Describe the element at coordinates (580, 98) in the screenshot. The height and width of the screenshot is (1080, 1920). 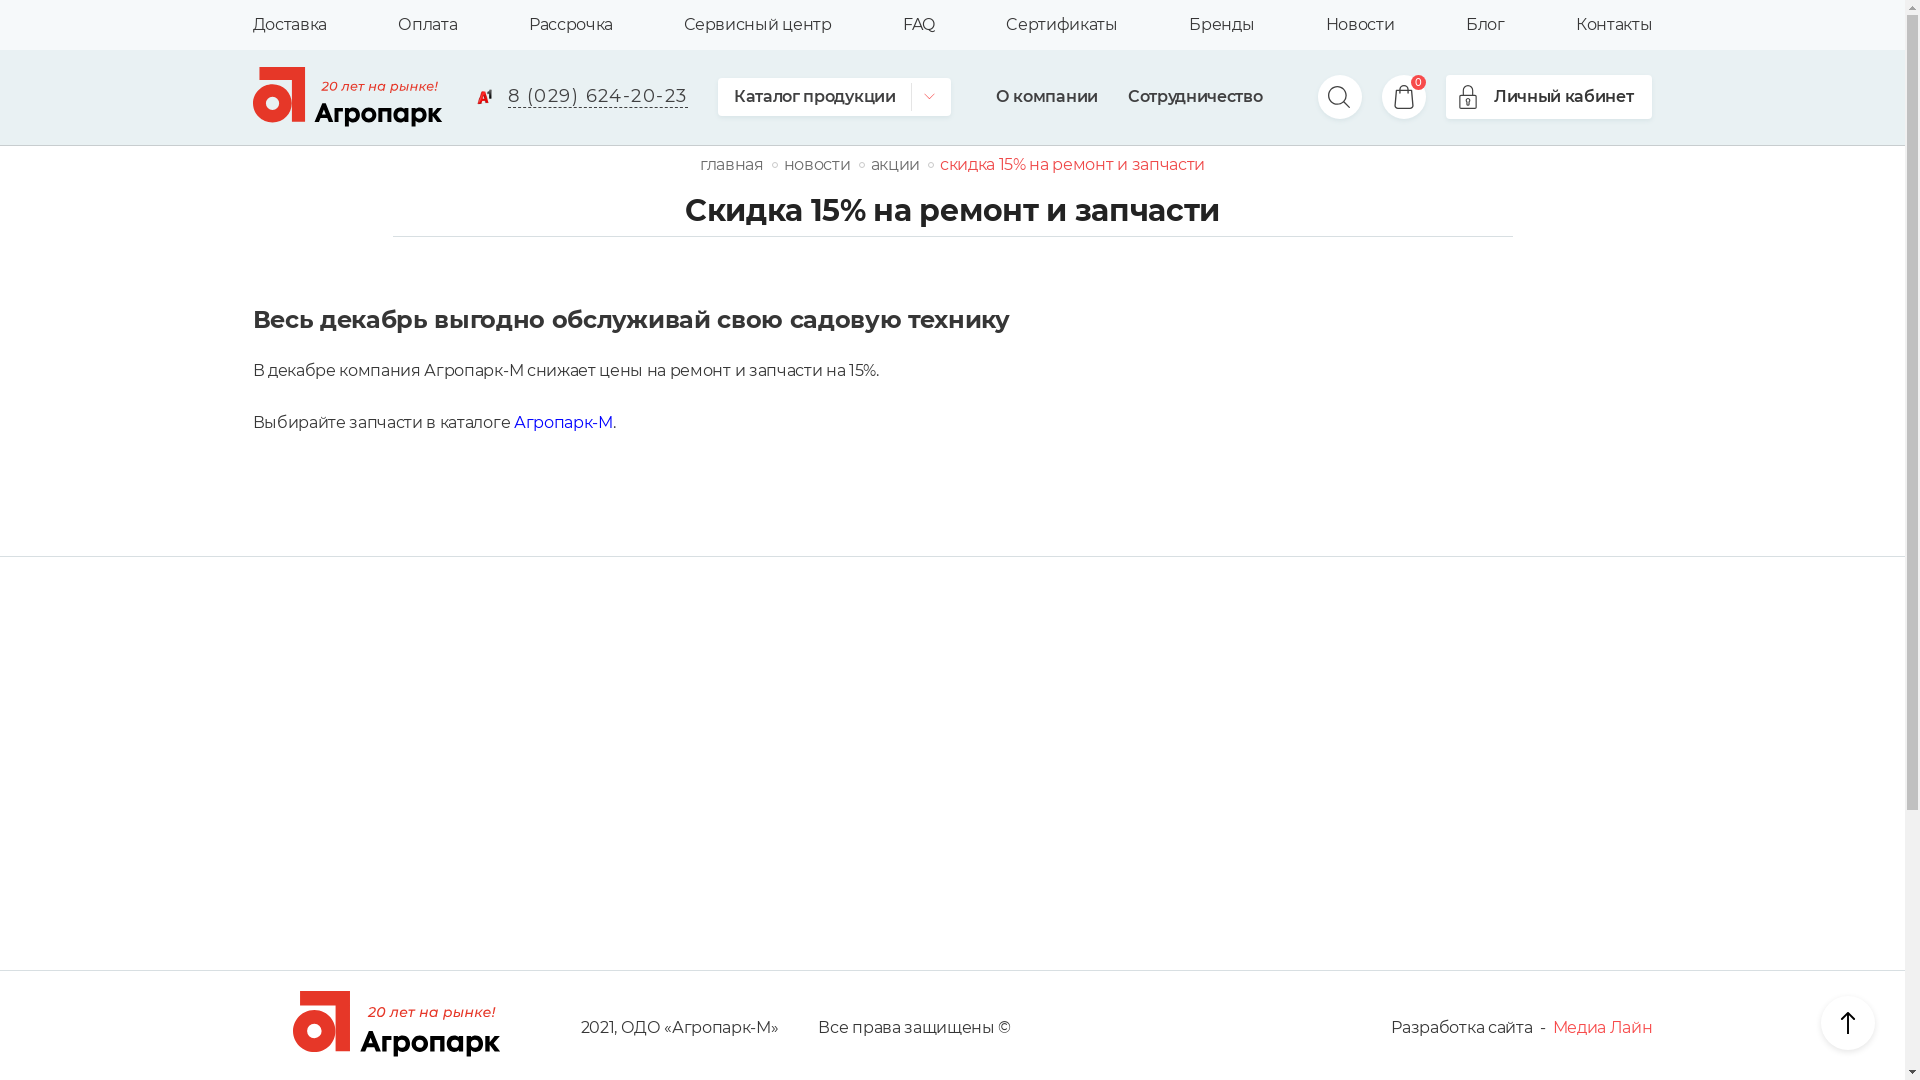
I see `8 (029) 624-20-23` at that location.